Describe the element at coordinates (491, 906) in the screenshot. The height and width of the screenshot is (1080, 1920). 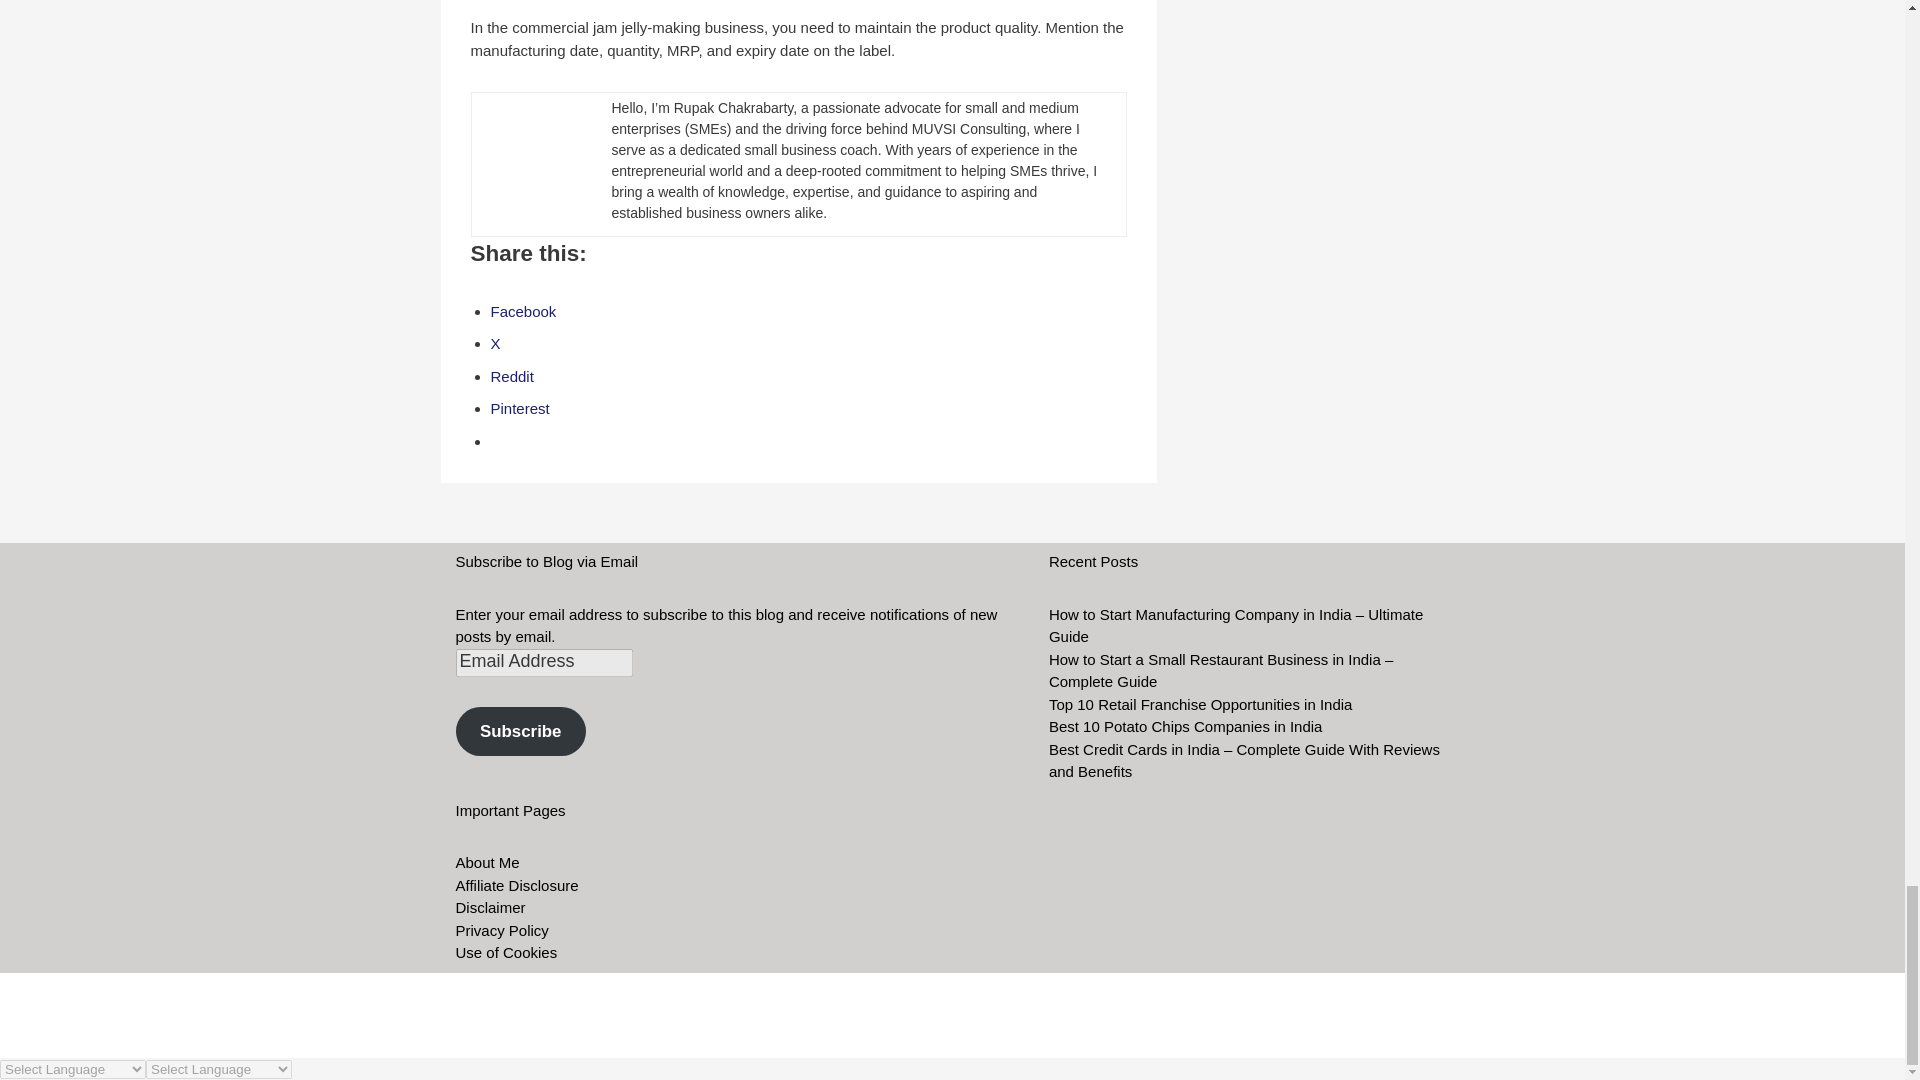
I see `Disclaimer` at that location.